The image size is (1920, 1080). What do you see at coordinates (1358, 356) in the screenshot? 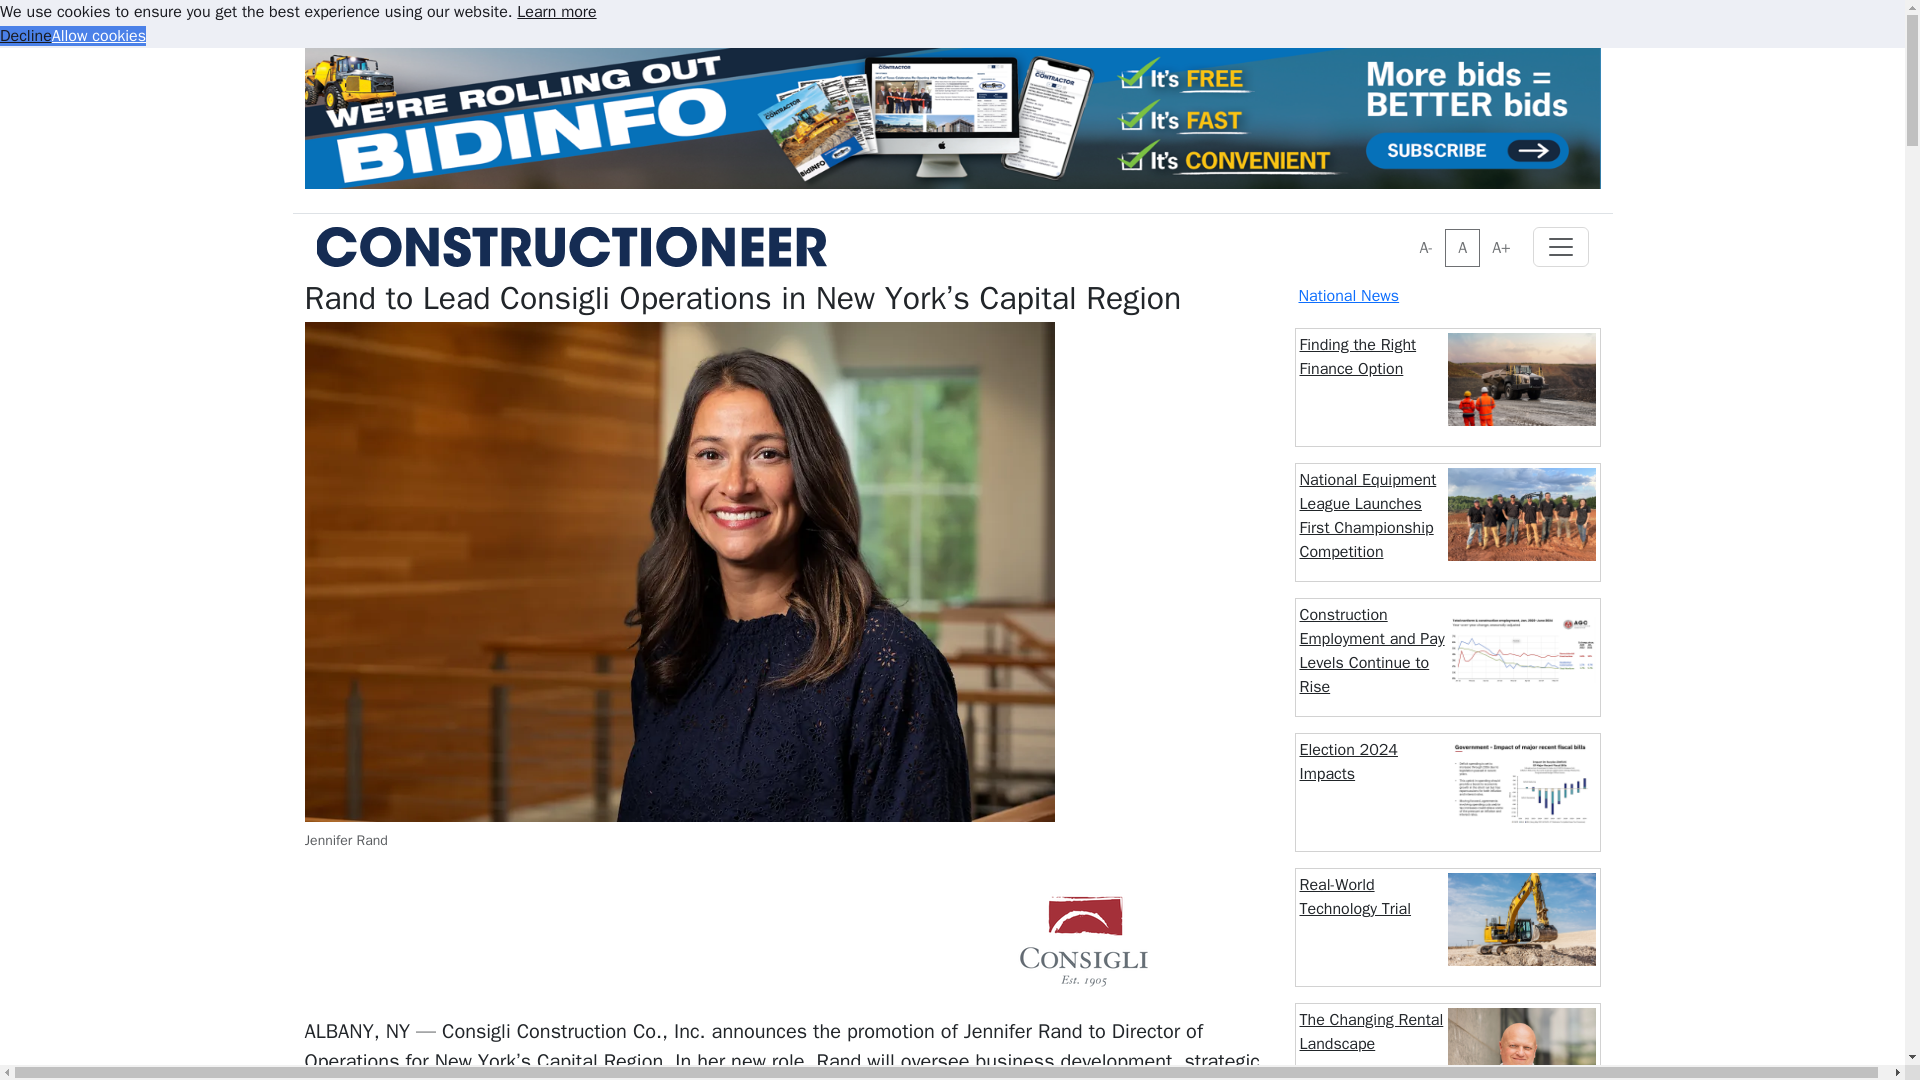
I see `Finding the Right Finance Option` at bounding box center [1358, 356].